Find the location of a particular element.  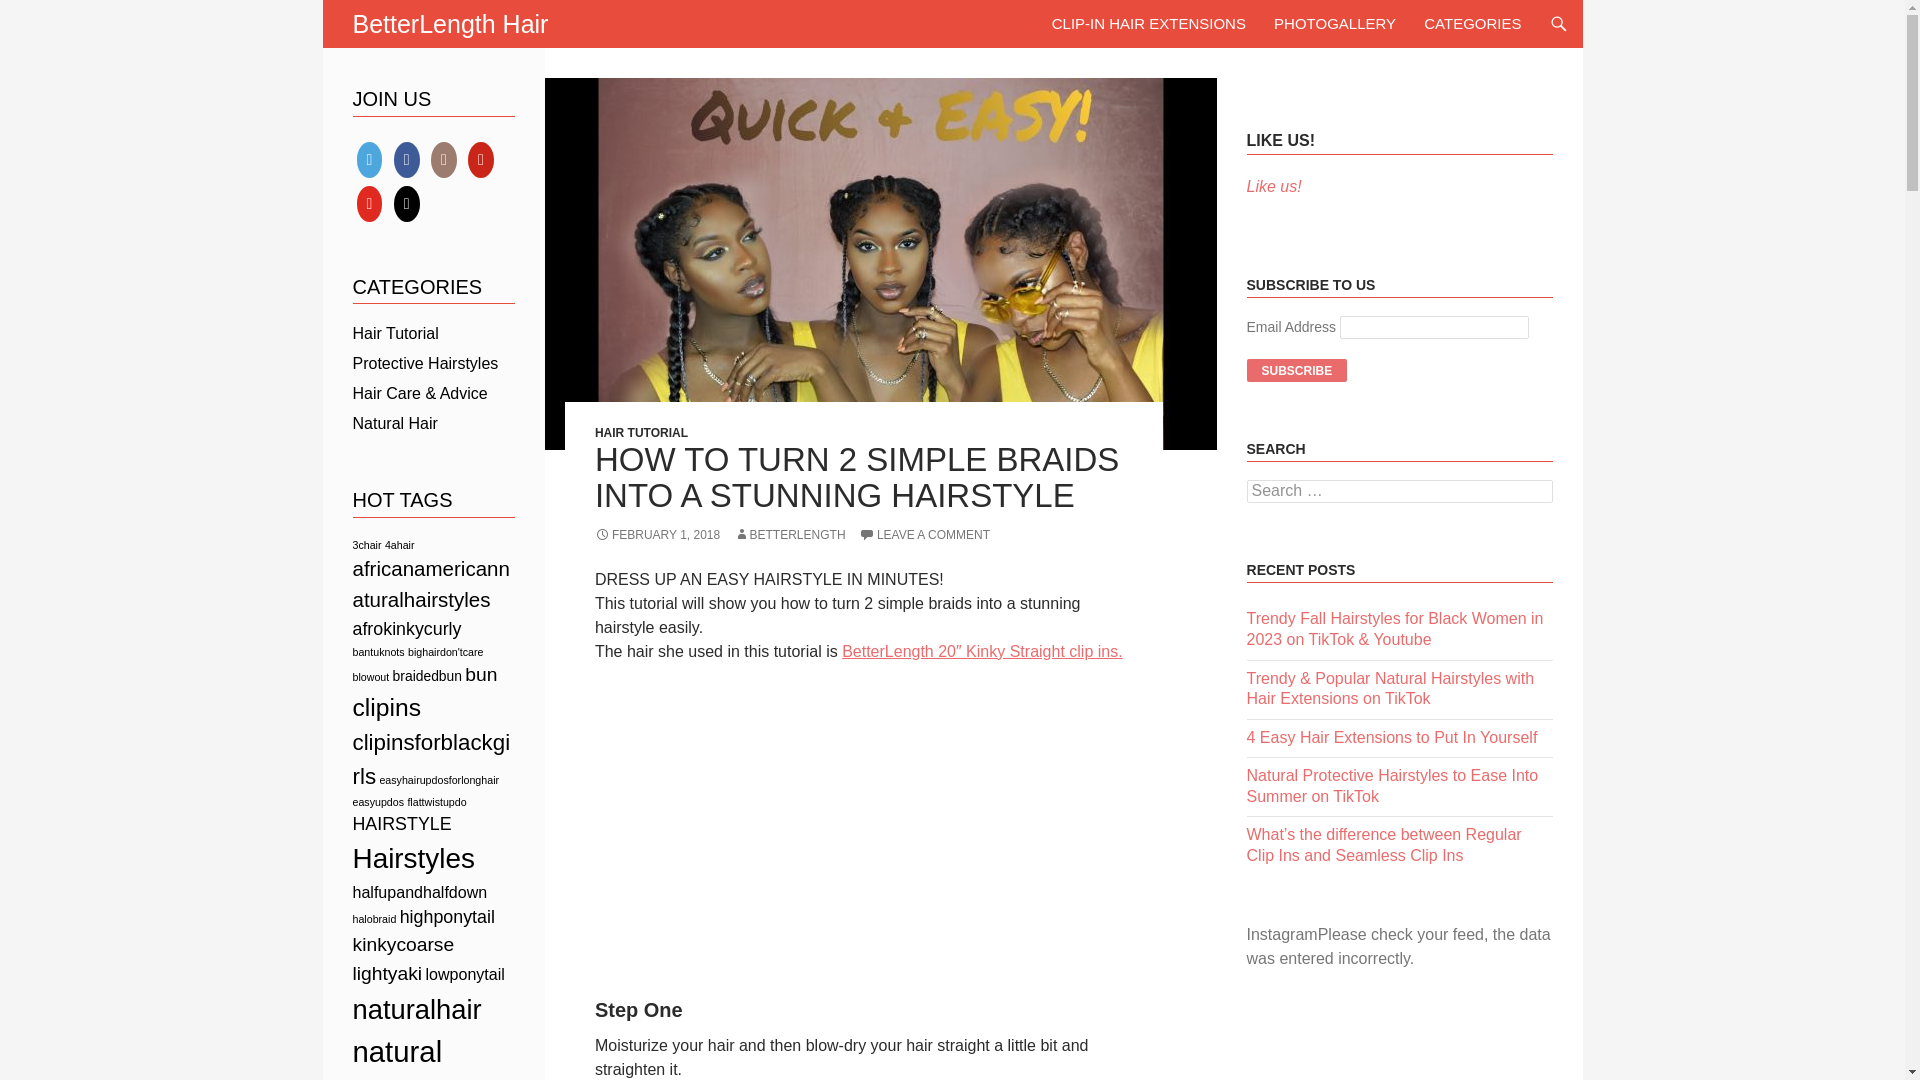

CATEGORIES is located at coordinates (1472, 24).